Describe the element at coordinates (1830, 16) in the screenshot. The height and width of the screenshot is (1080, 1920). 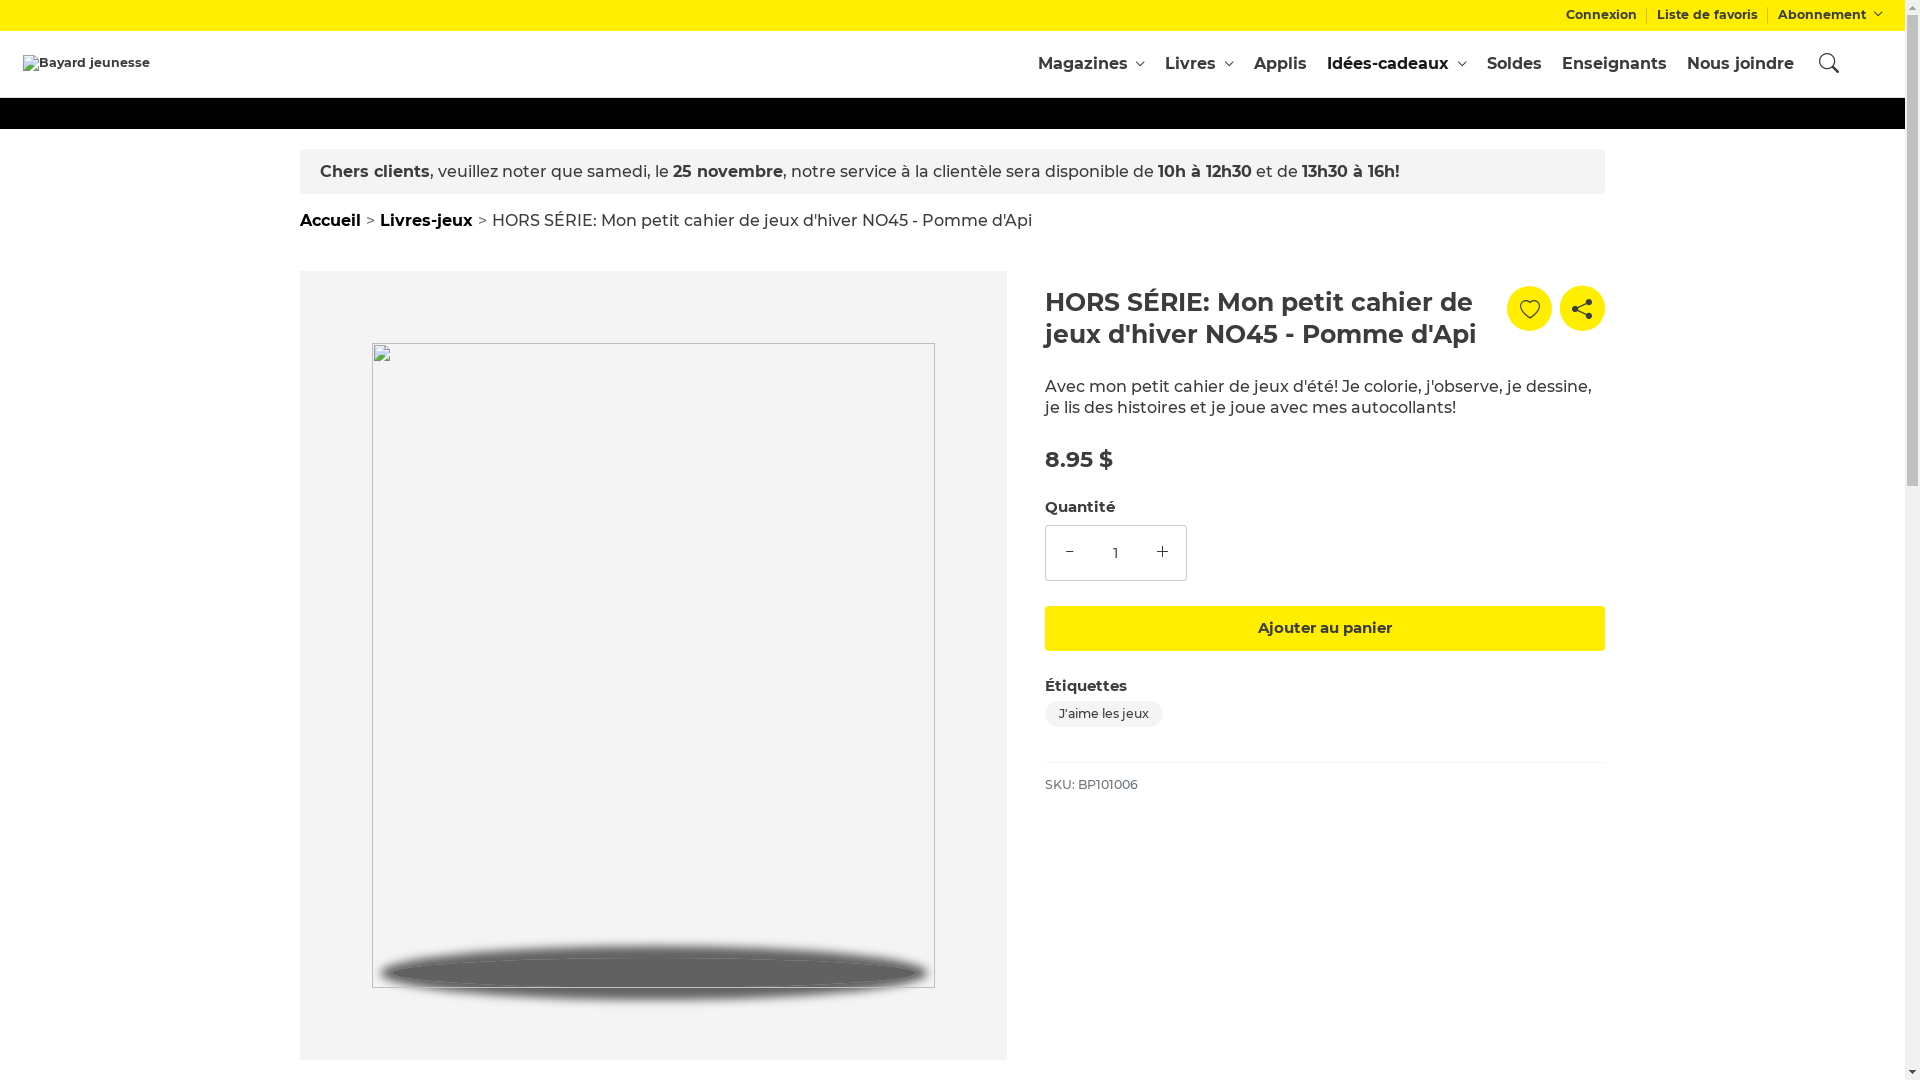
I see `Abonnement` at that location.